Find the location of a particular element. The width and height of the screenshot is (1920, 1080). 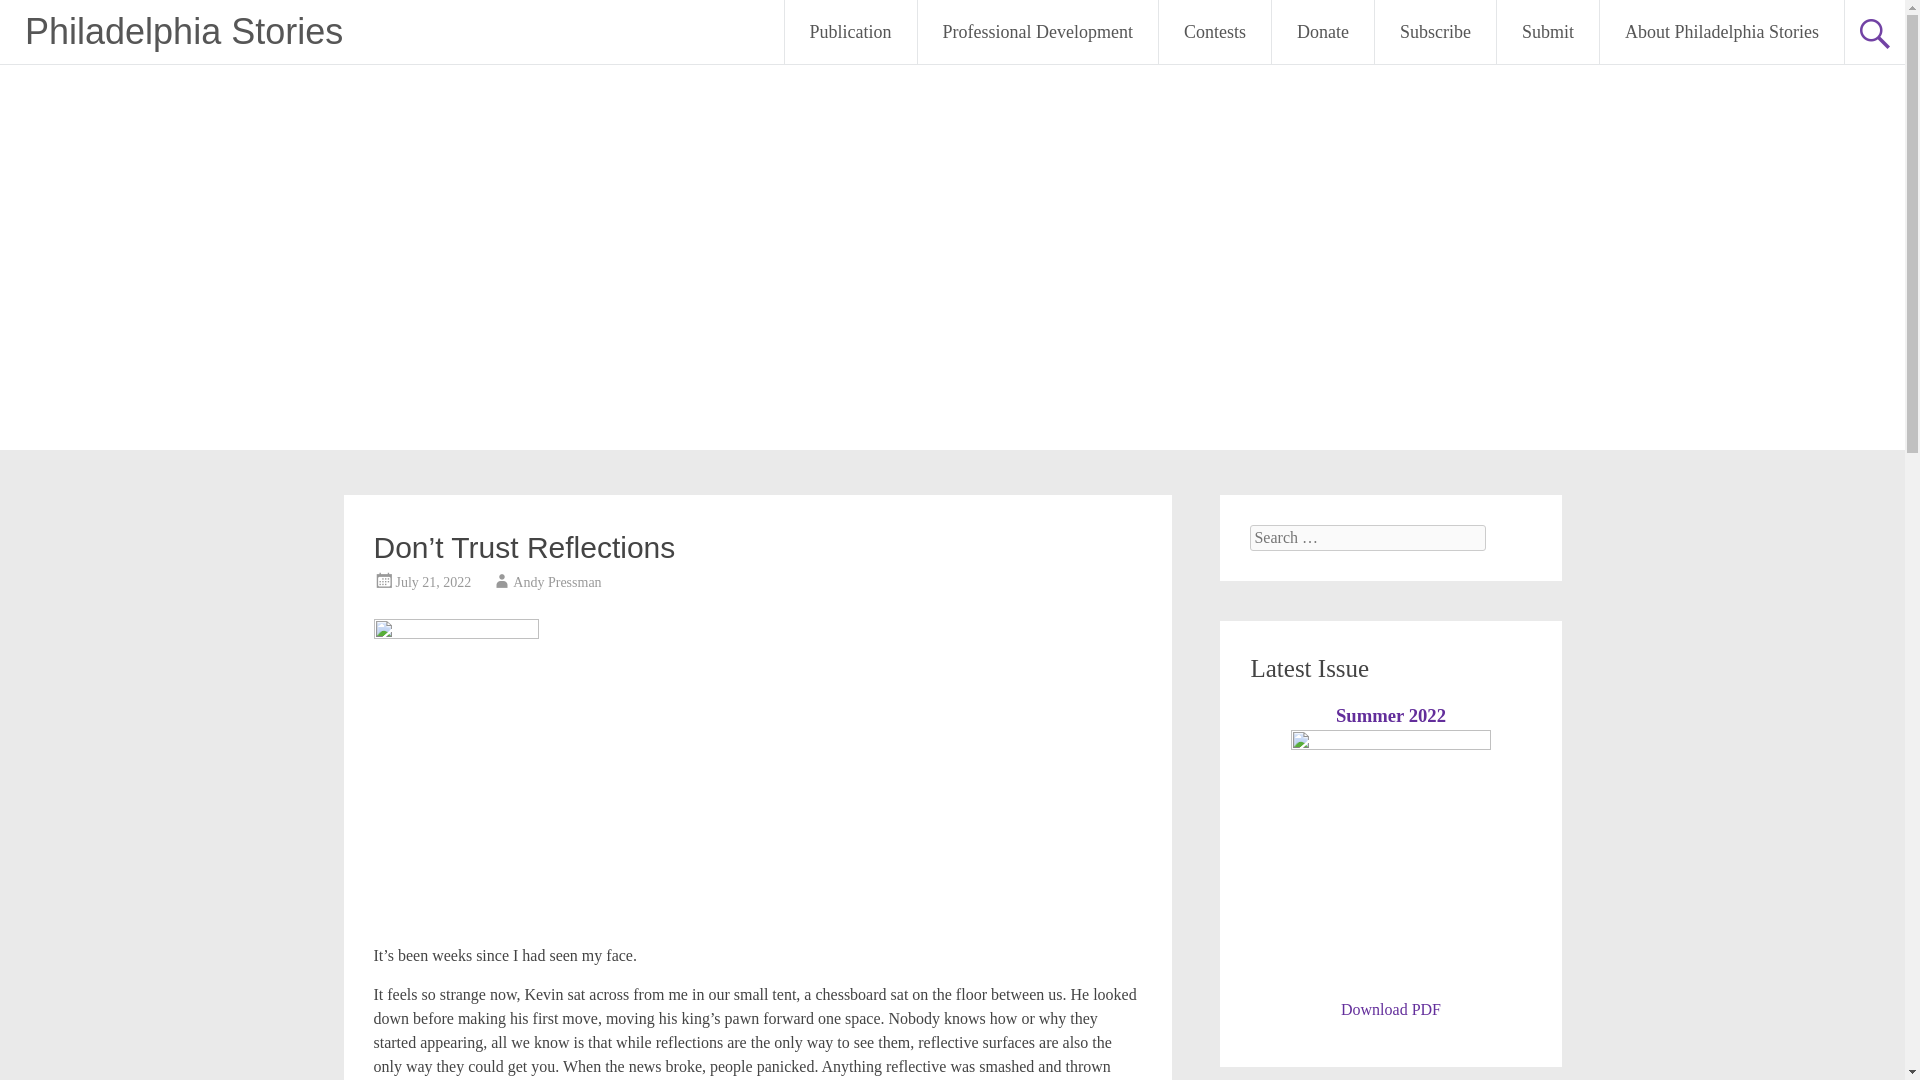

Subscribe is located at coordinates (1434, 32).